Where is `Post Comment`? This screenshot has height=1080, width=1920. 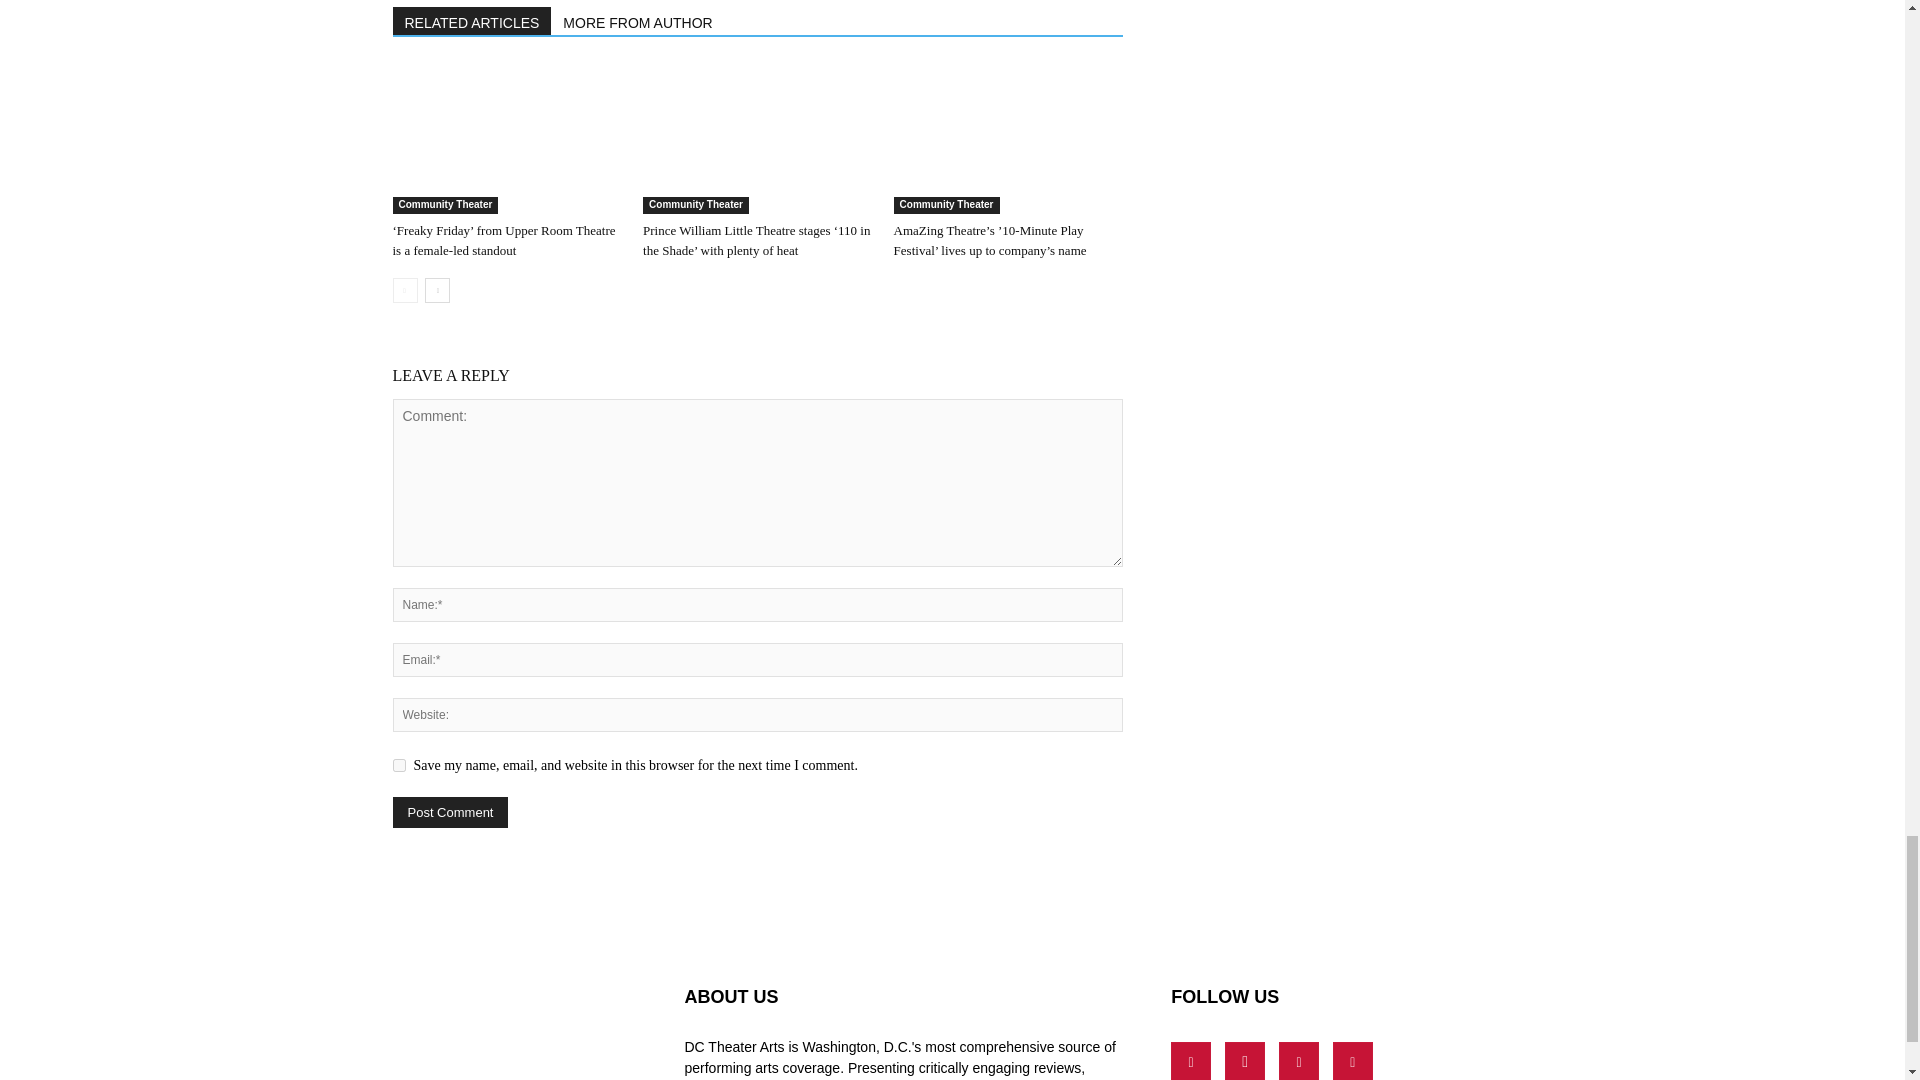 Post Comment is located at coordinates (450, 812).